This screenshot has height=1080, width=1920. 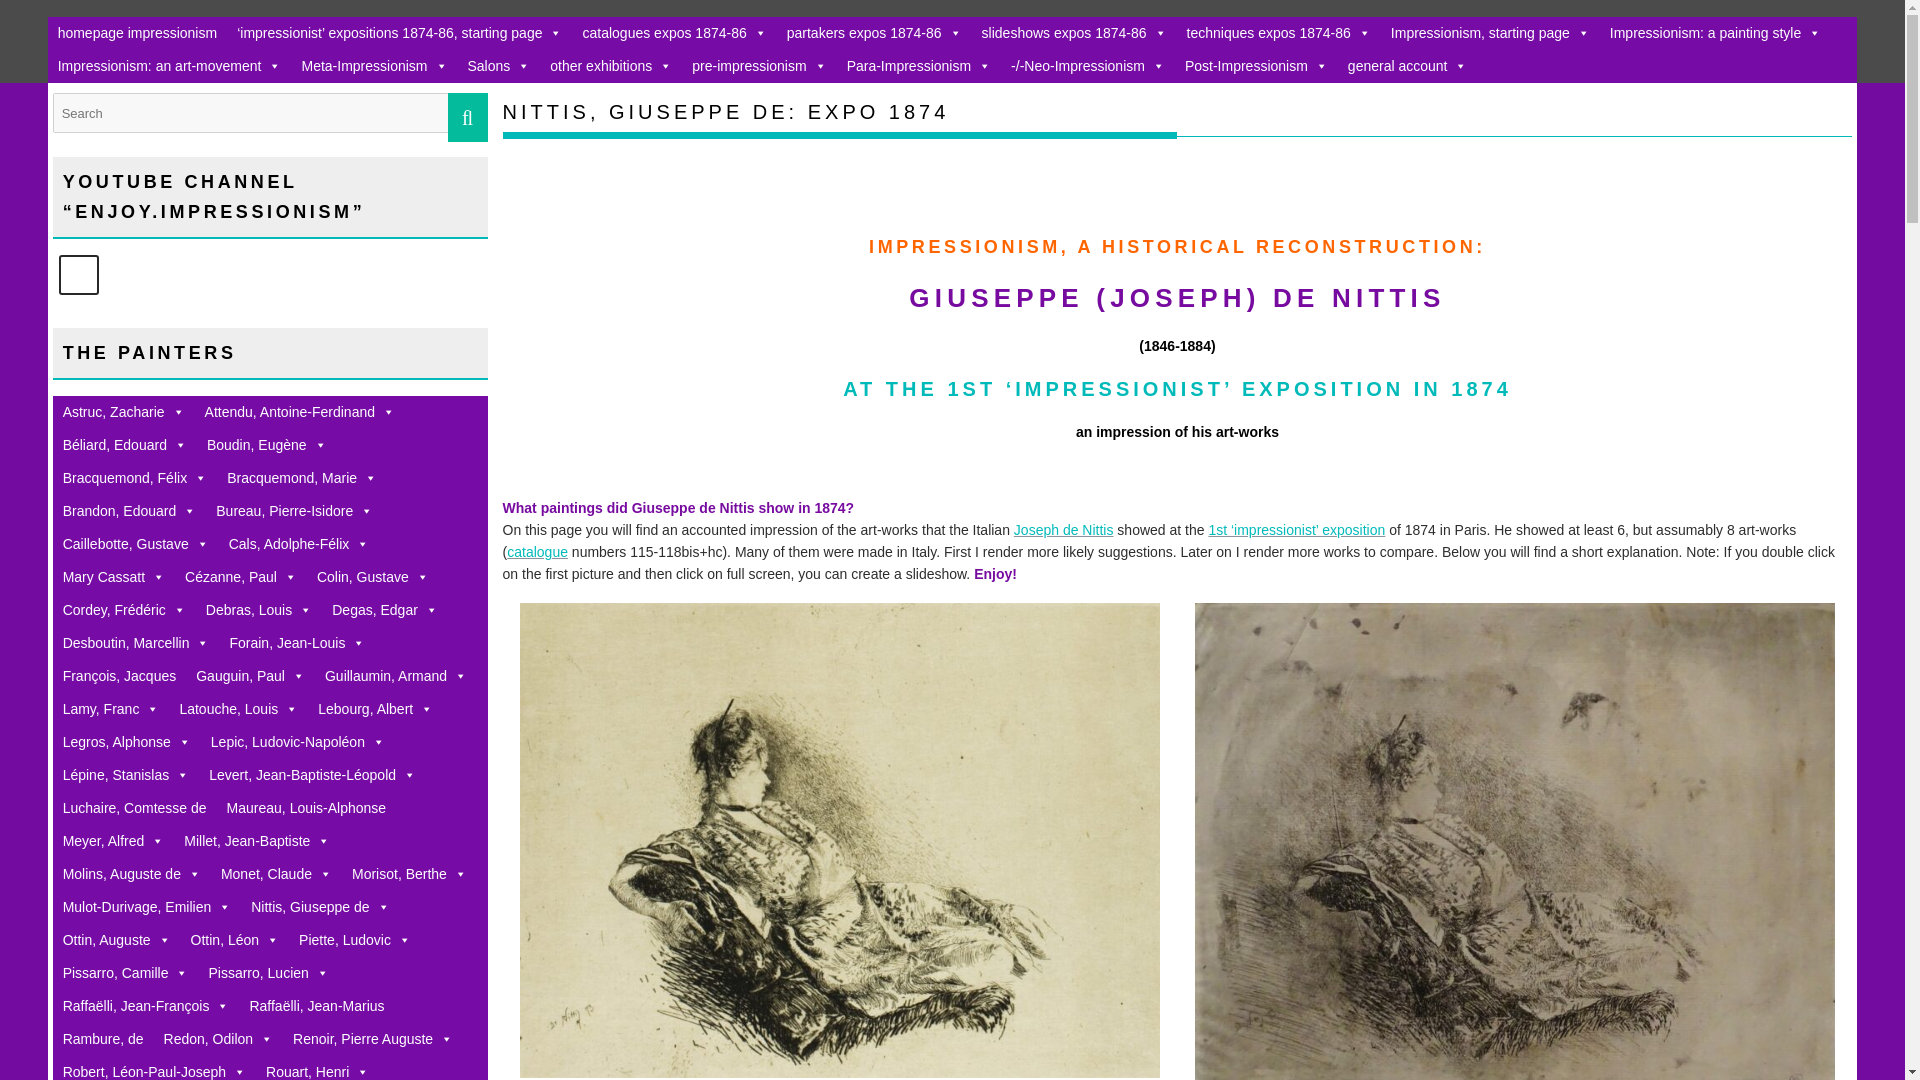 What do you see at coordinates (674, 33) in the screenshot?
I see `catalogues expos 1874-86` at bounding box center [674, 33].